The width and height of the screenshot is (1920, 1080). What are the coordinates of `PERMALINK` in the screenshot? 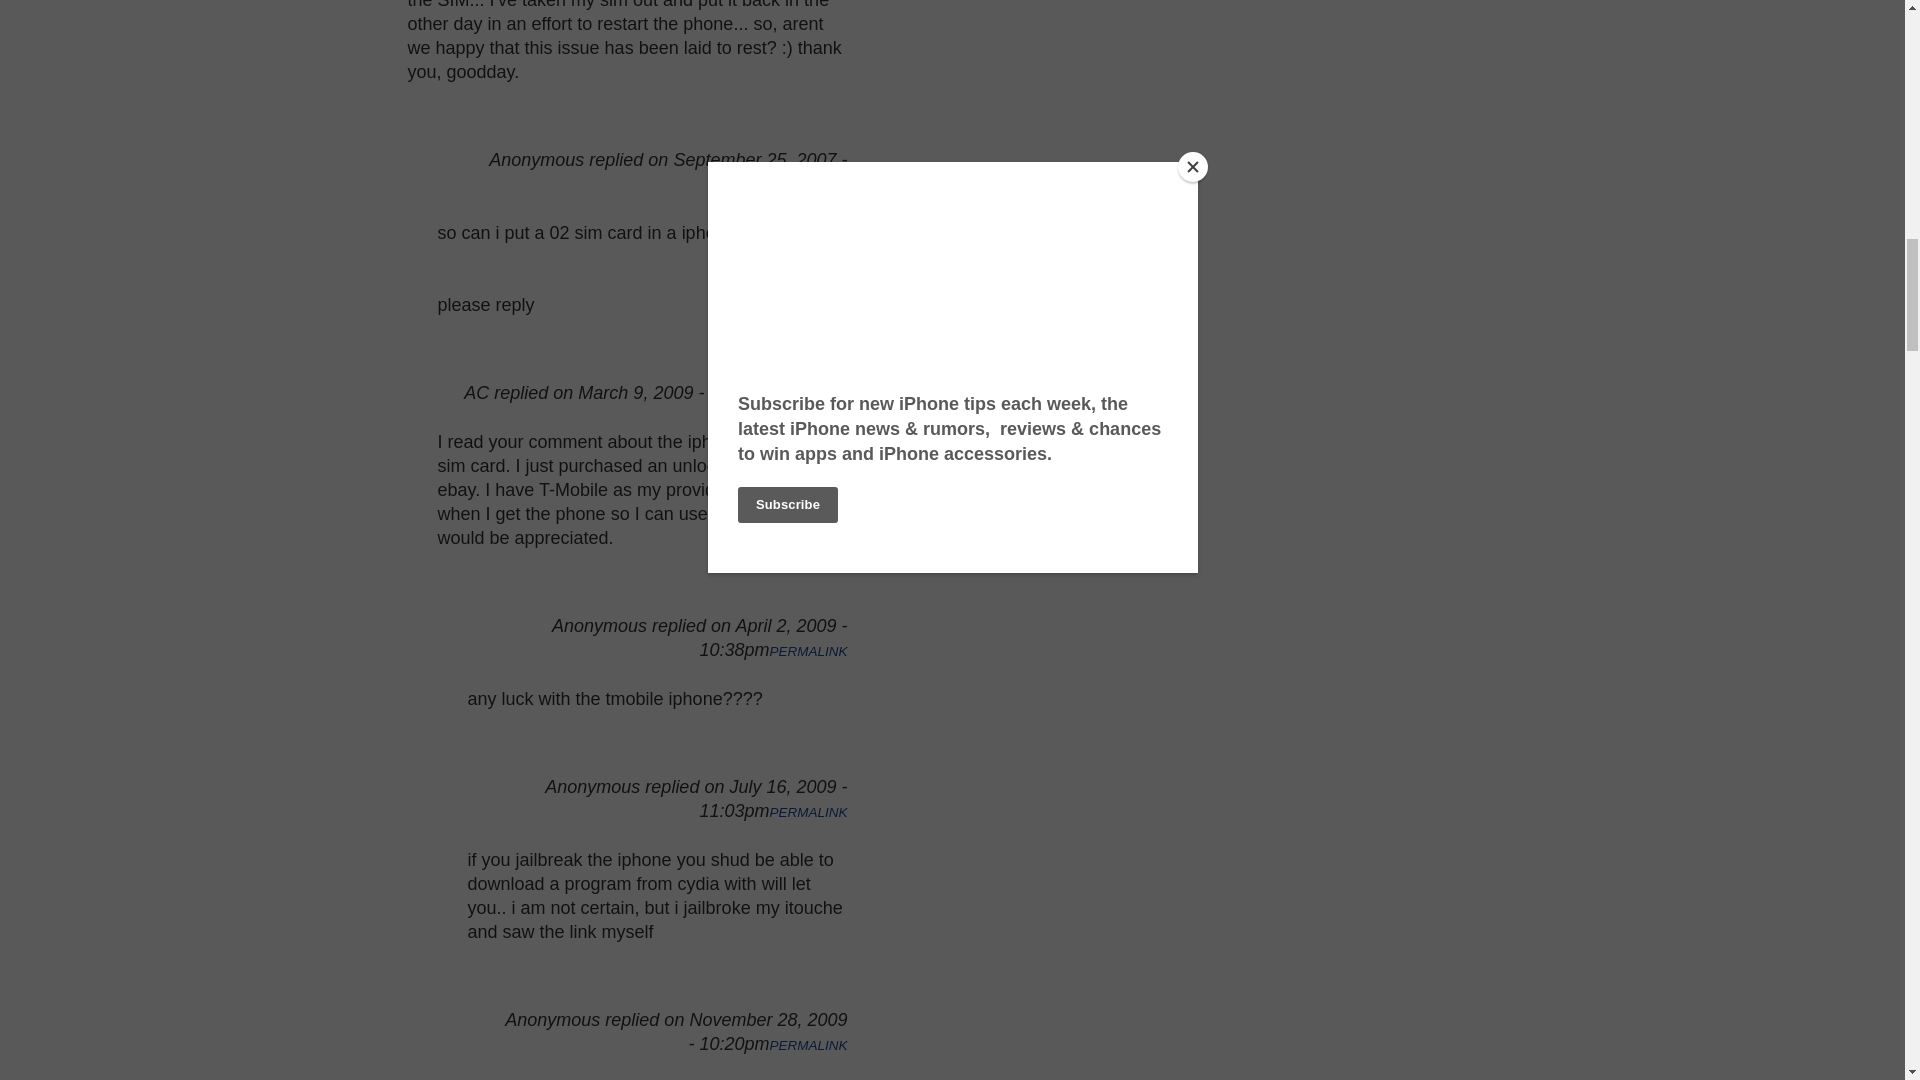 It's located at (808, 650).